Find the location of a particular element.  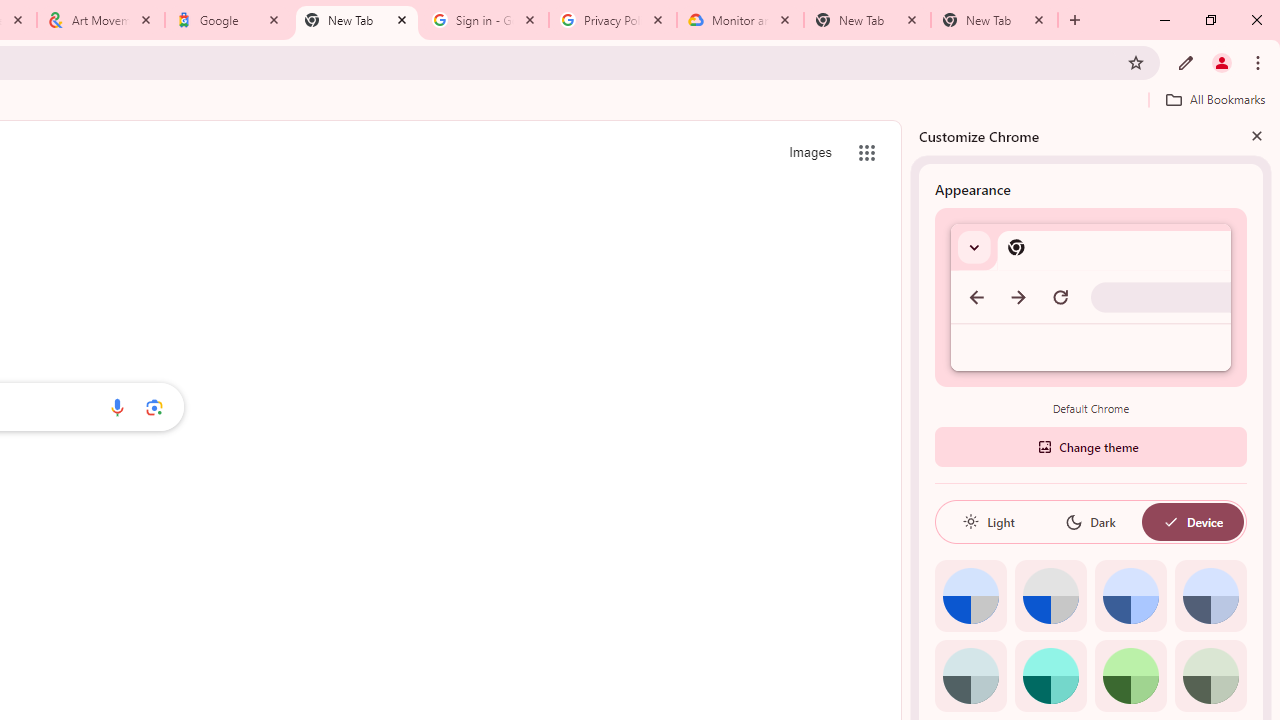

Google is located at coordinates (229, 20).